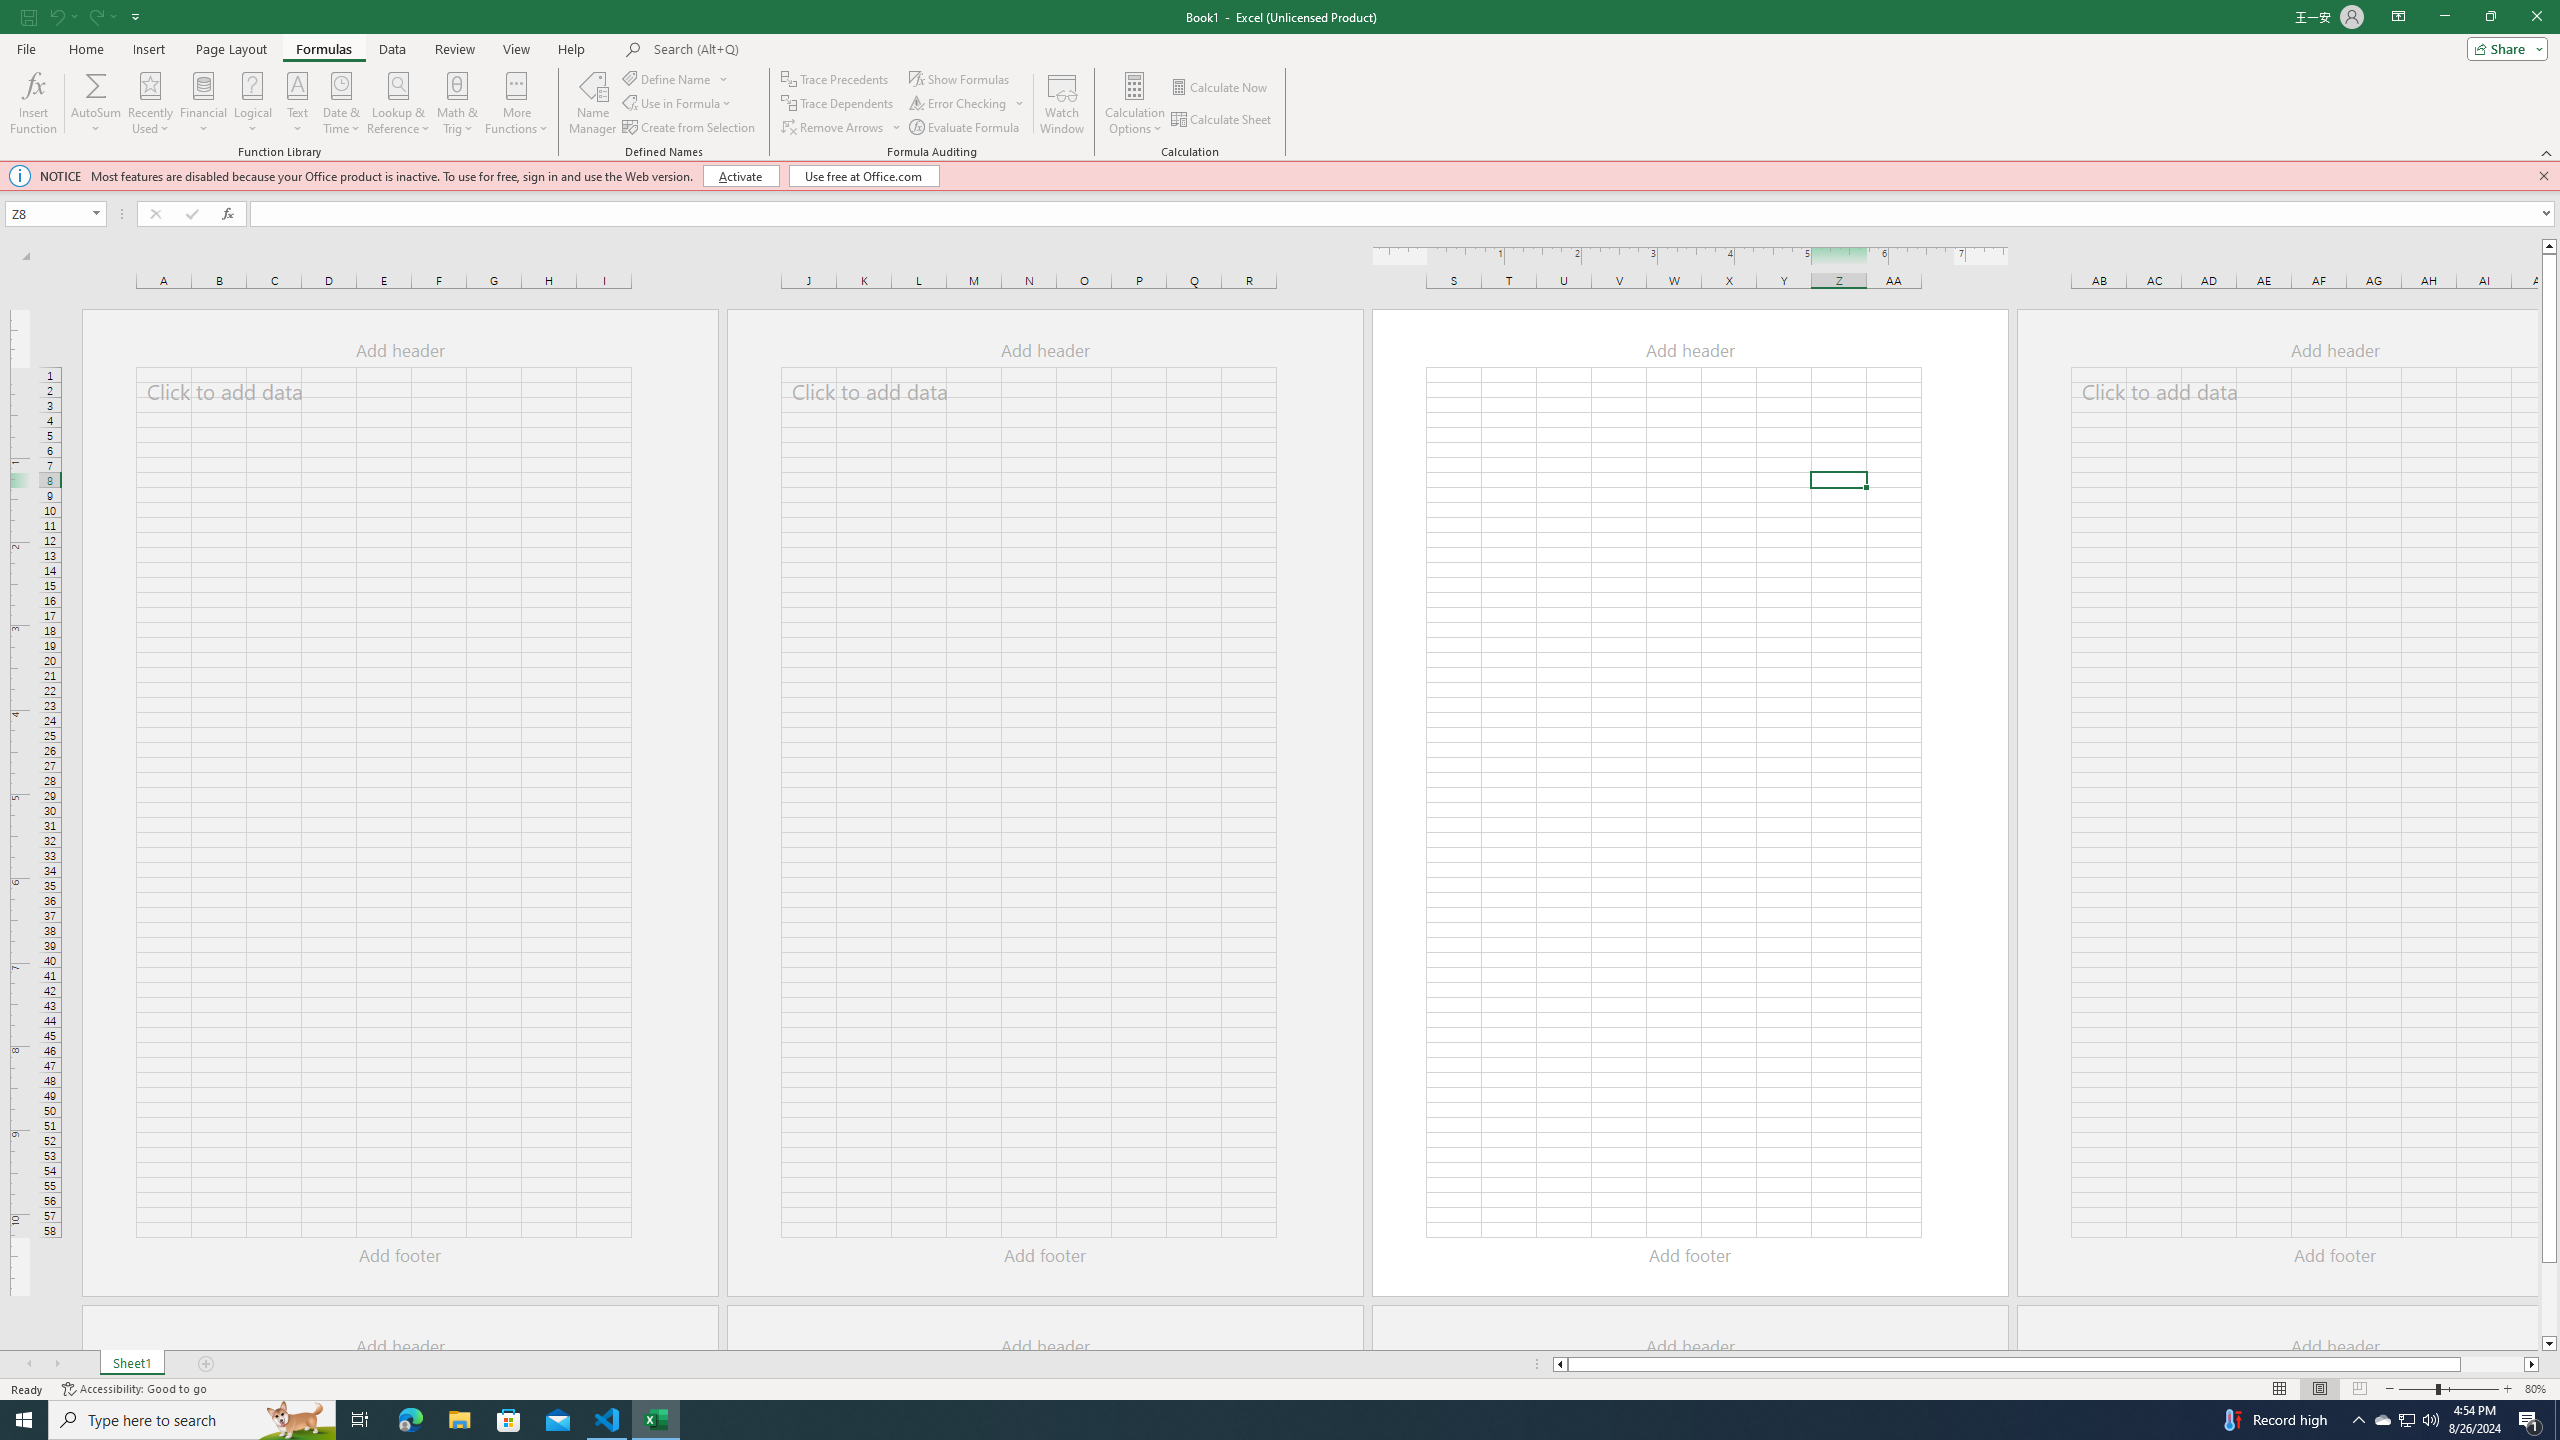  Describe the element at coordinates (399, 103) in the screenshot. I see `Lookup & Reference` at that location.